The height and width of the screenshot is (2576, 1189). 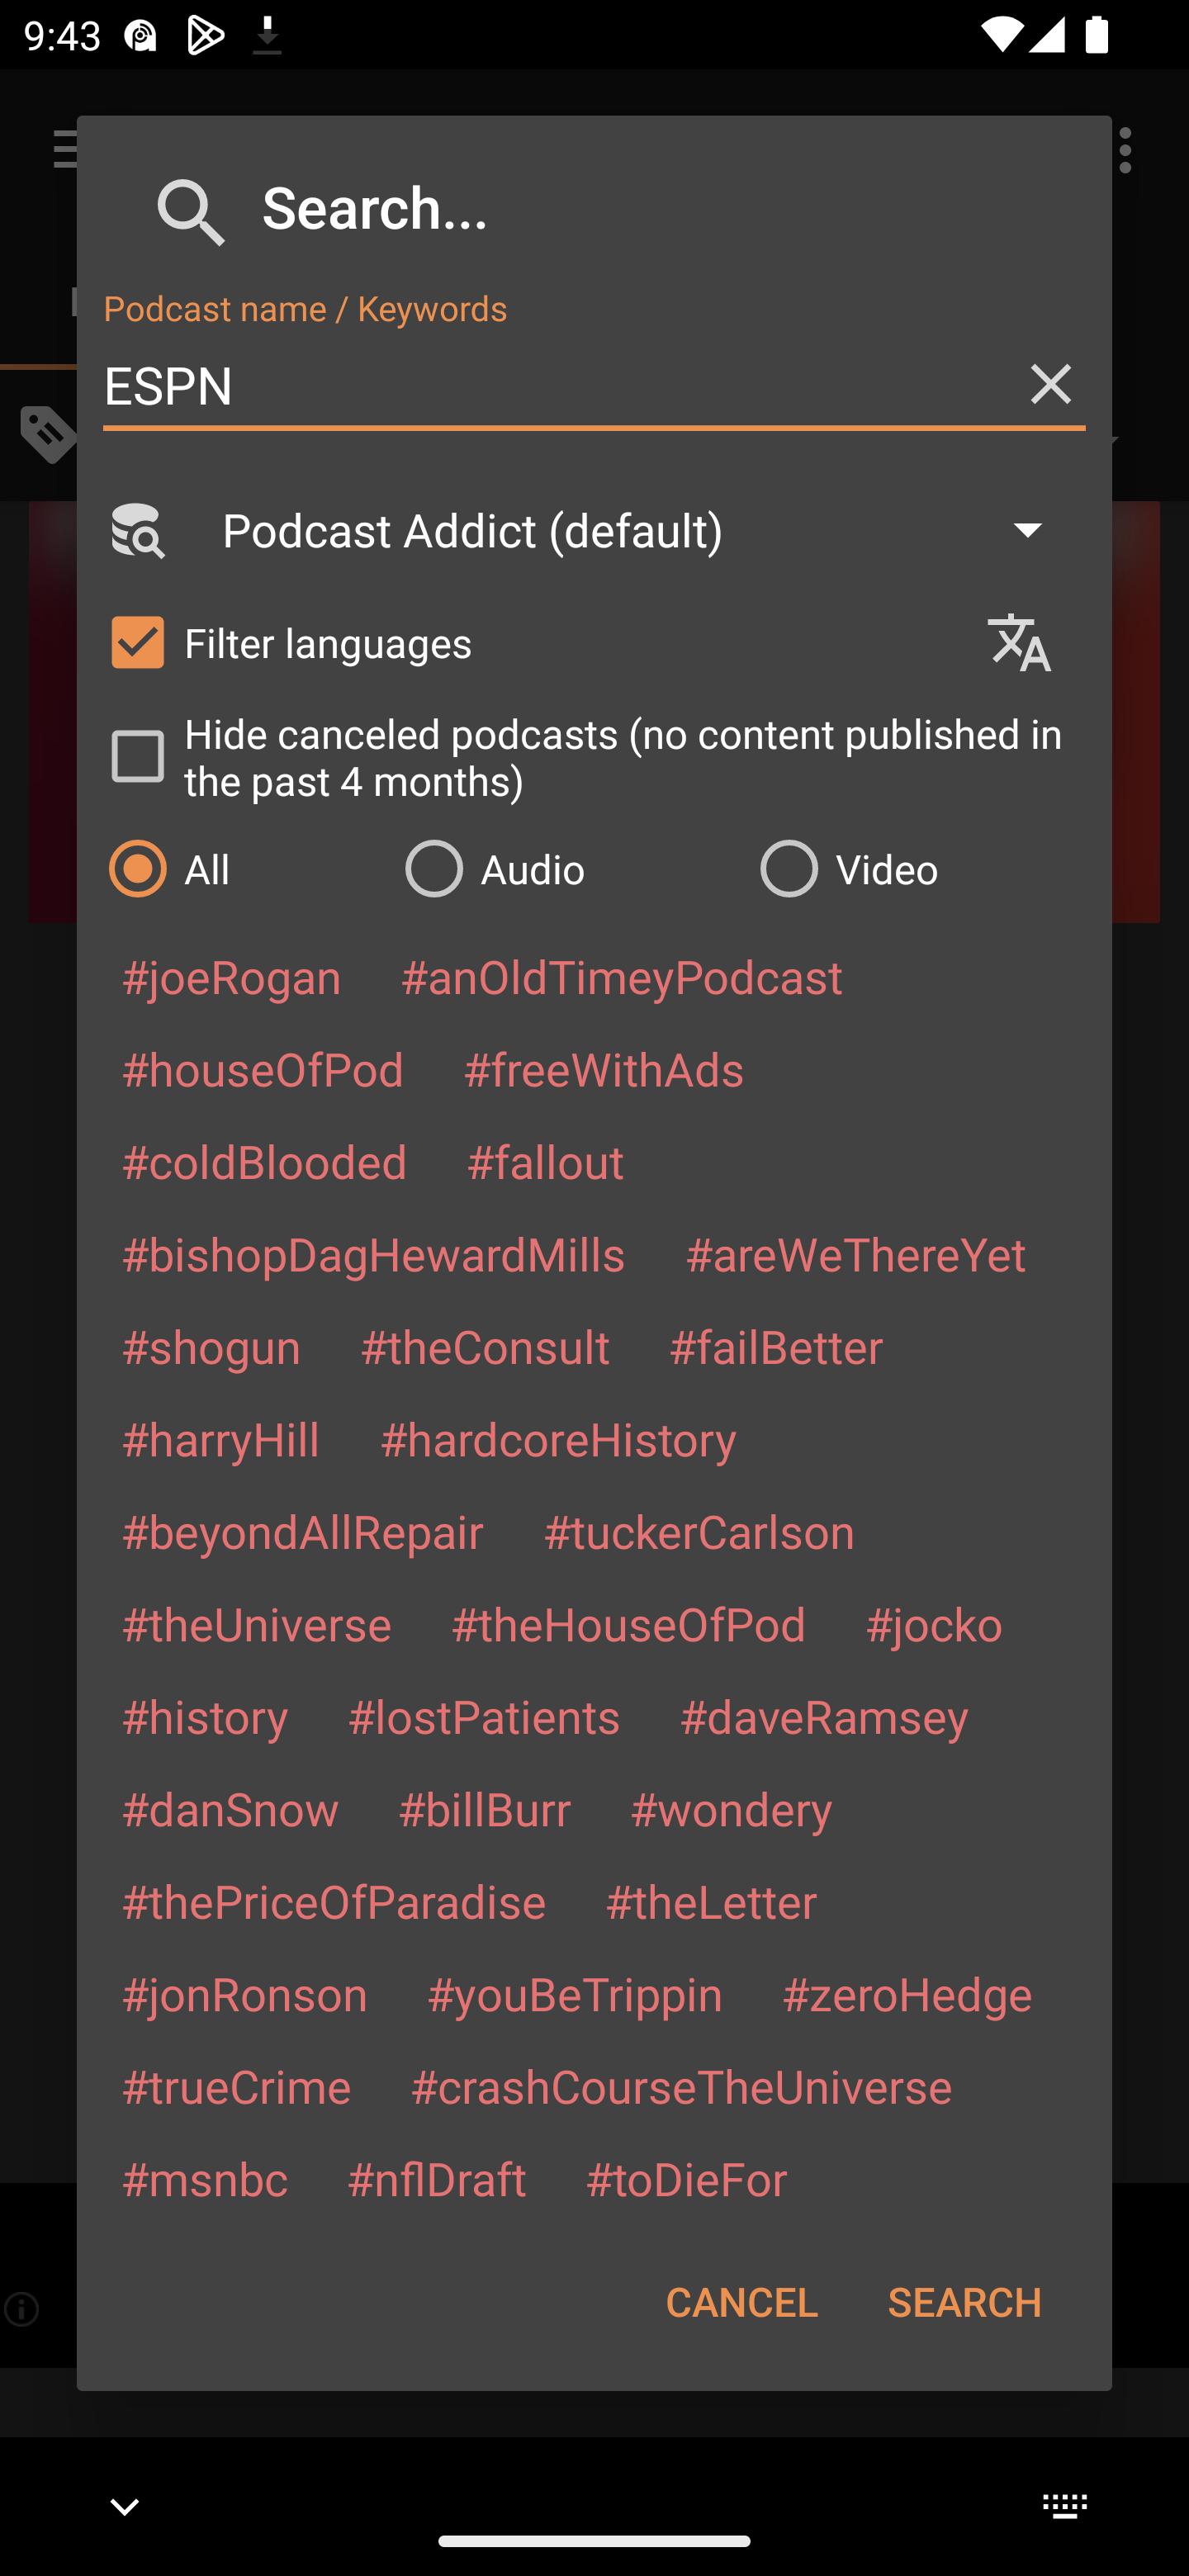 I want to click on #shogun, so click(x=210, y=1346).